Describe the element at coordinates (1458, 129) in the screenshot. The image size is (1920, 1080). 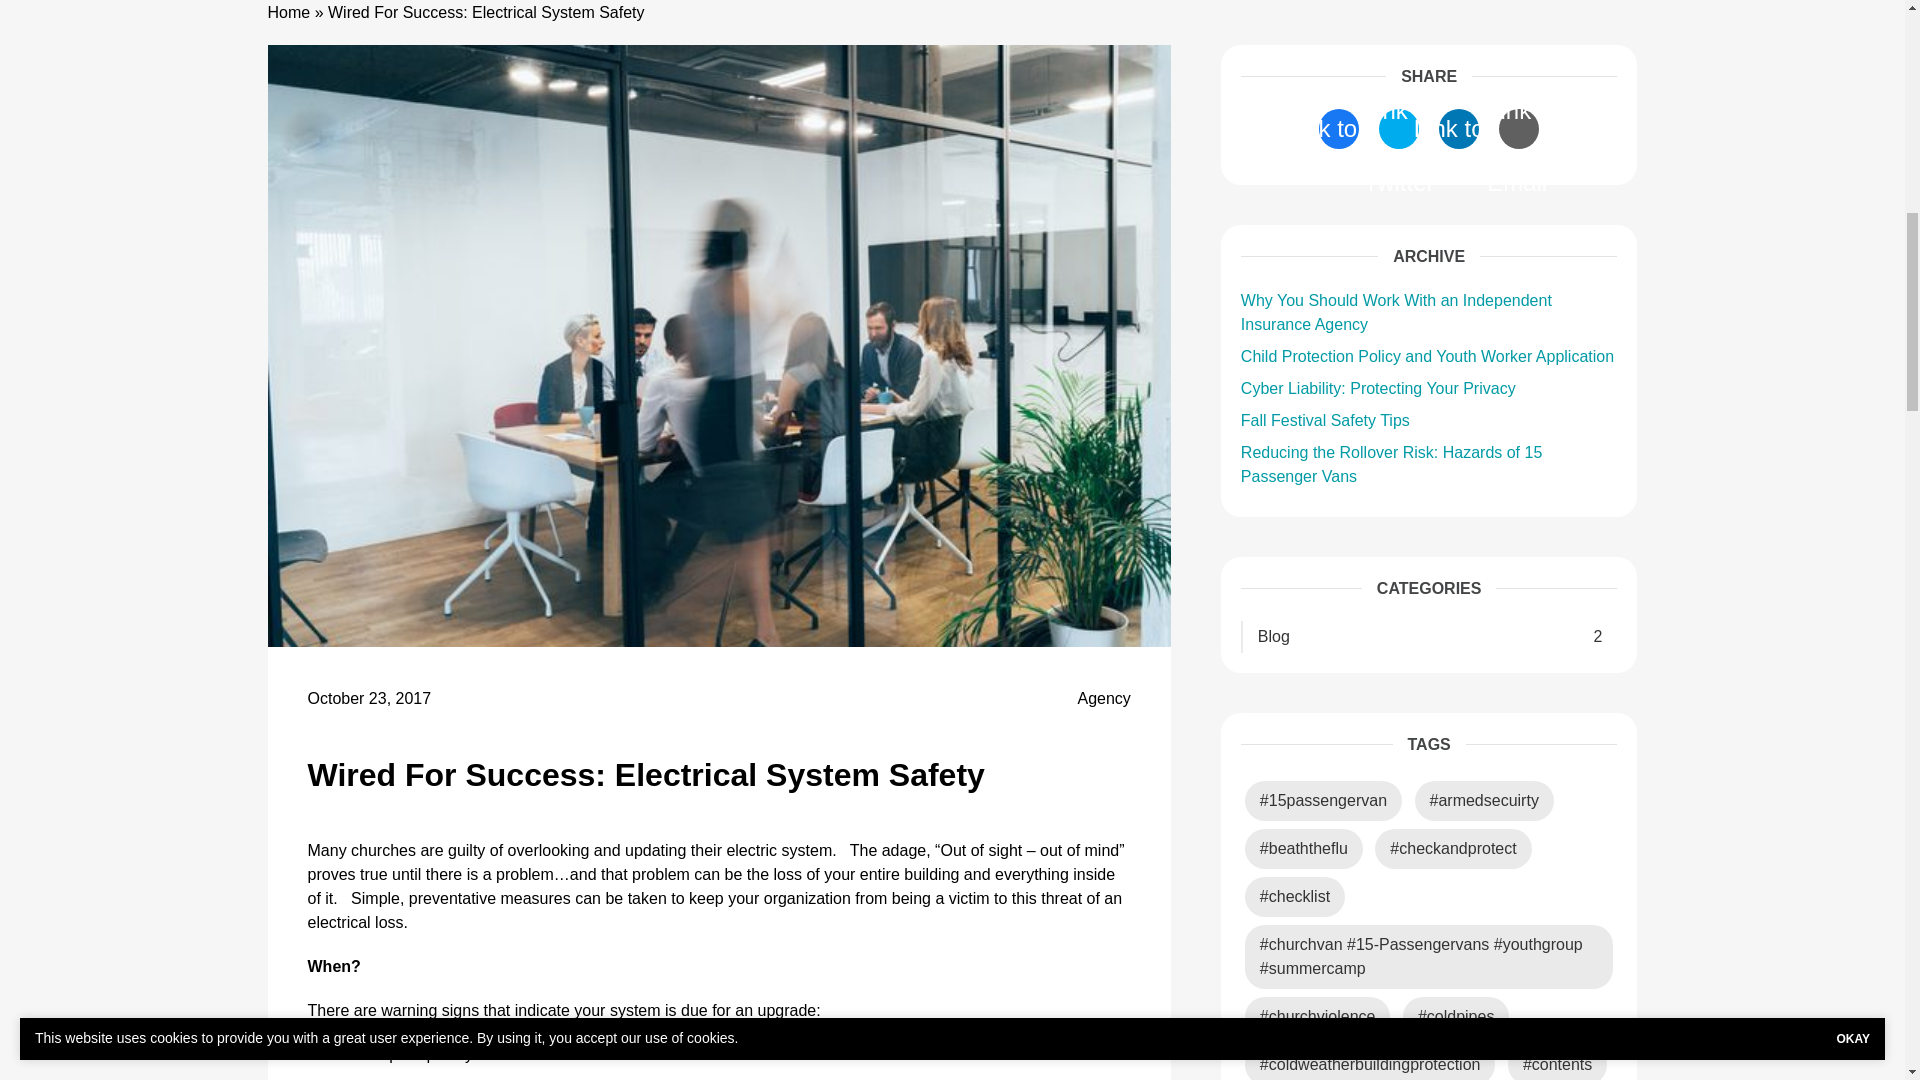
I see `Share Link to LinkedIn` at that location.